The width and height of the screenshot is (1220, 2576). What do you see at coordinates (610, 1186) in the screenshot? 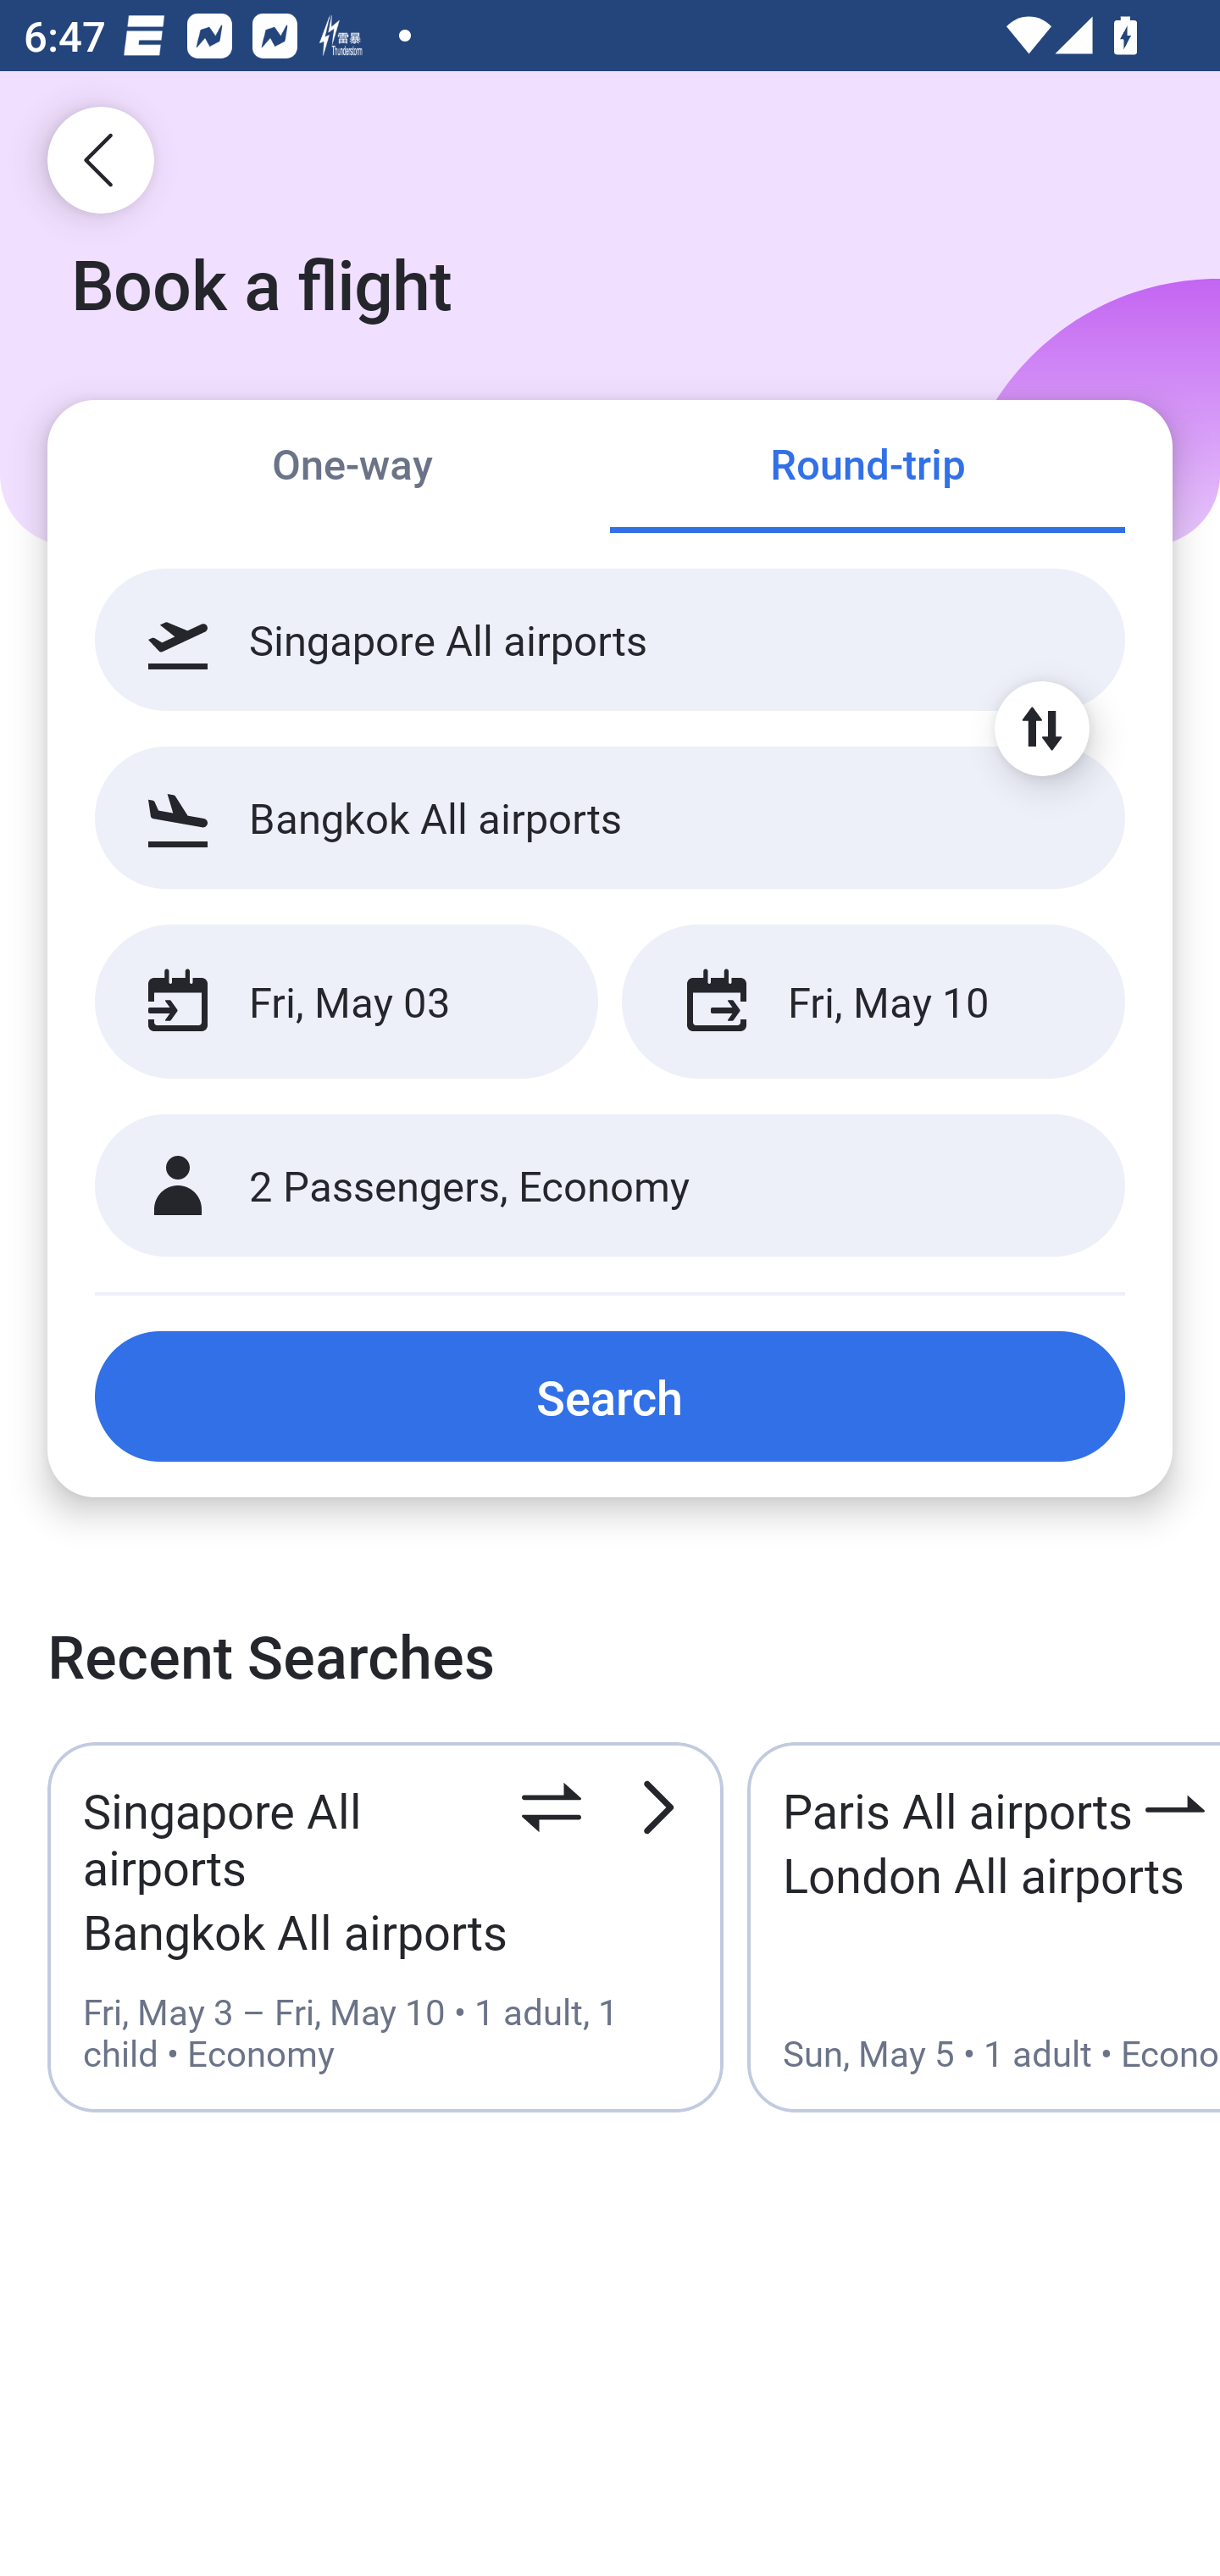
I see `2 Passengers, Economy` at bounding box center [610, 1186].